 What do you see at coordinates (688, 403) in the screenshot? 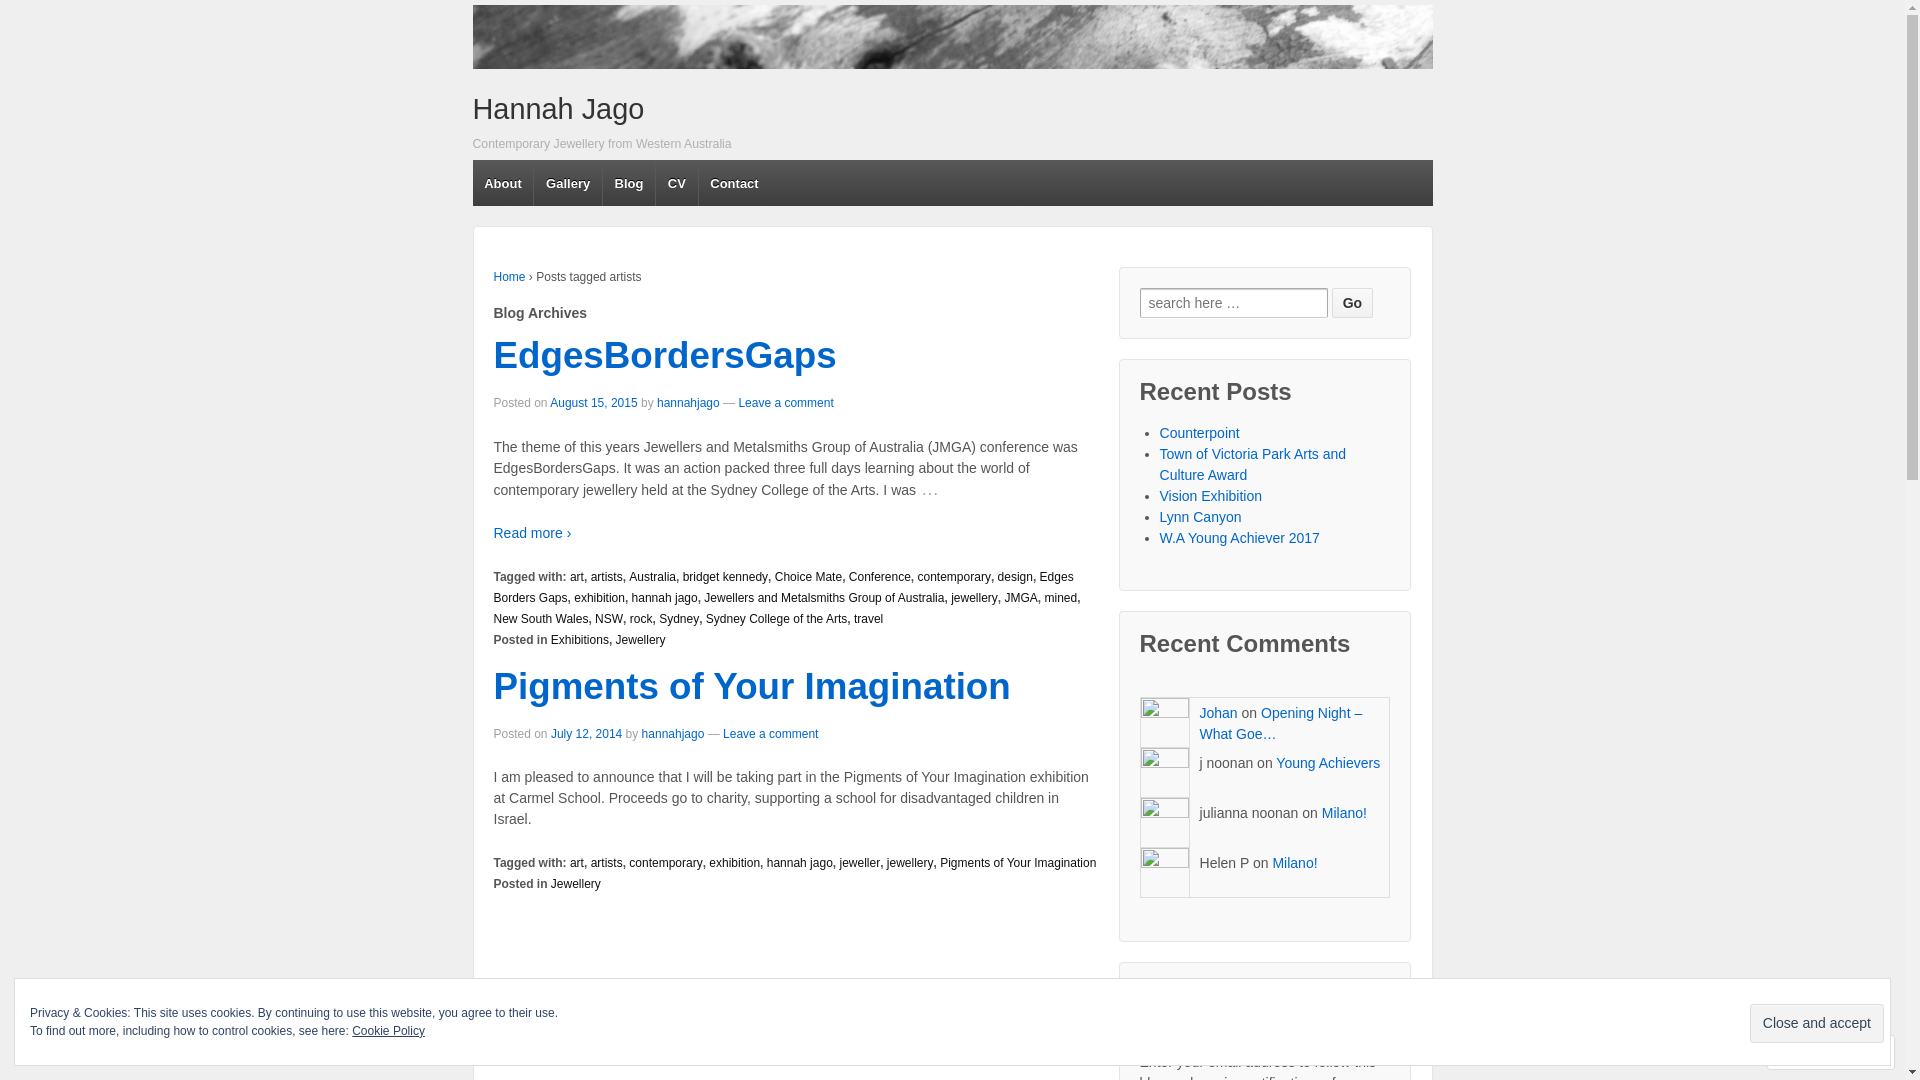
I see `hannahjago` at bounding box center [688, 403].